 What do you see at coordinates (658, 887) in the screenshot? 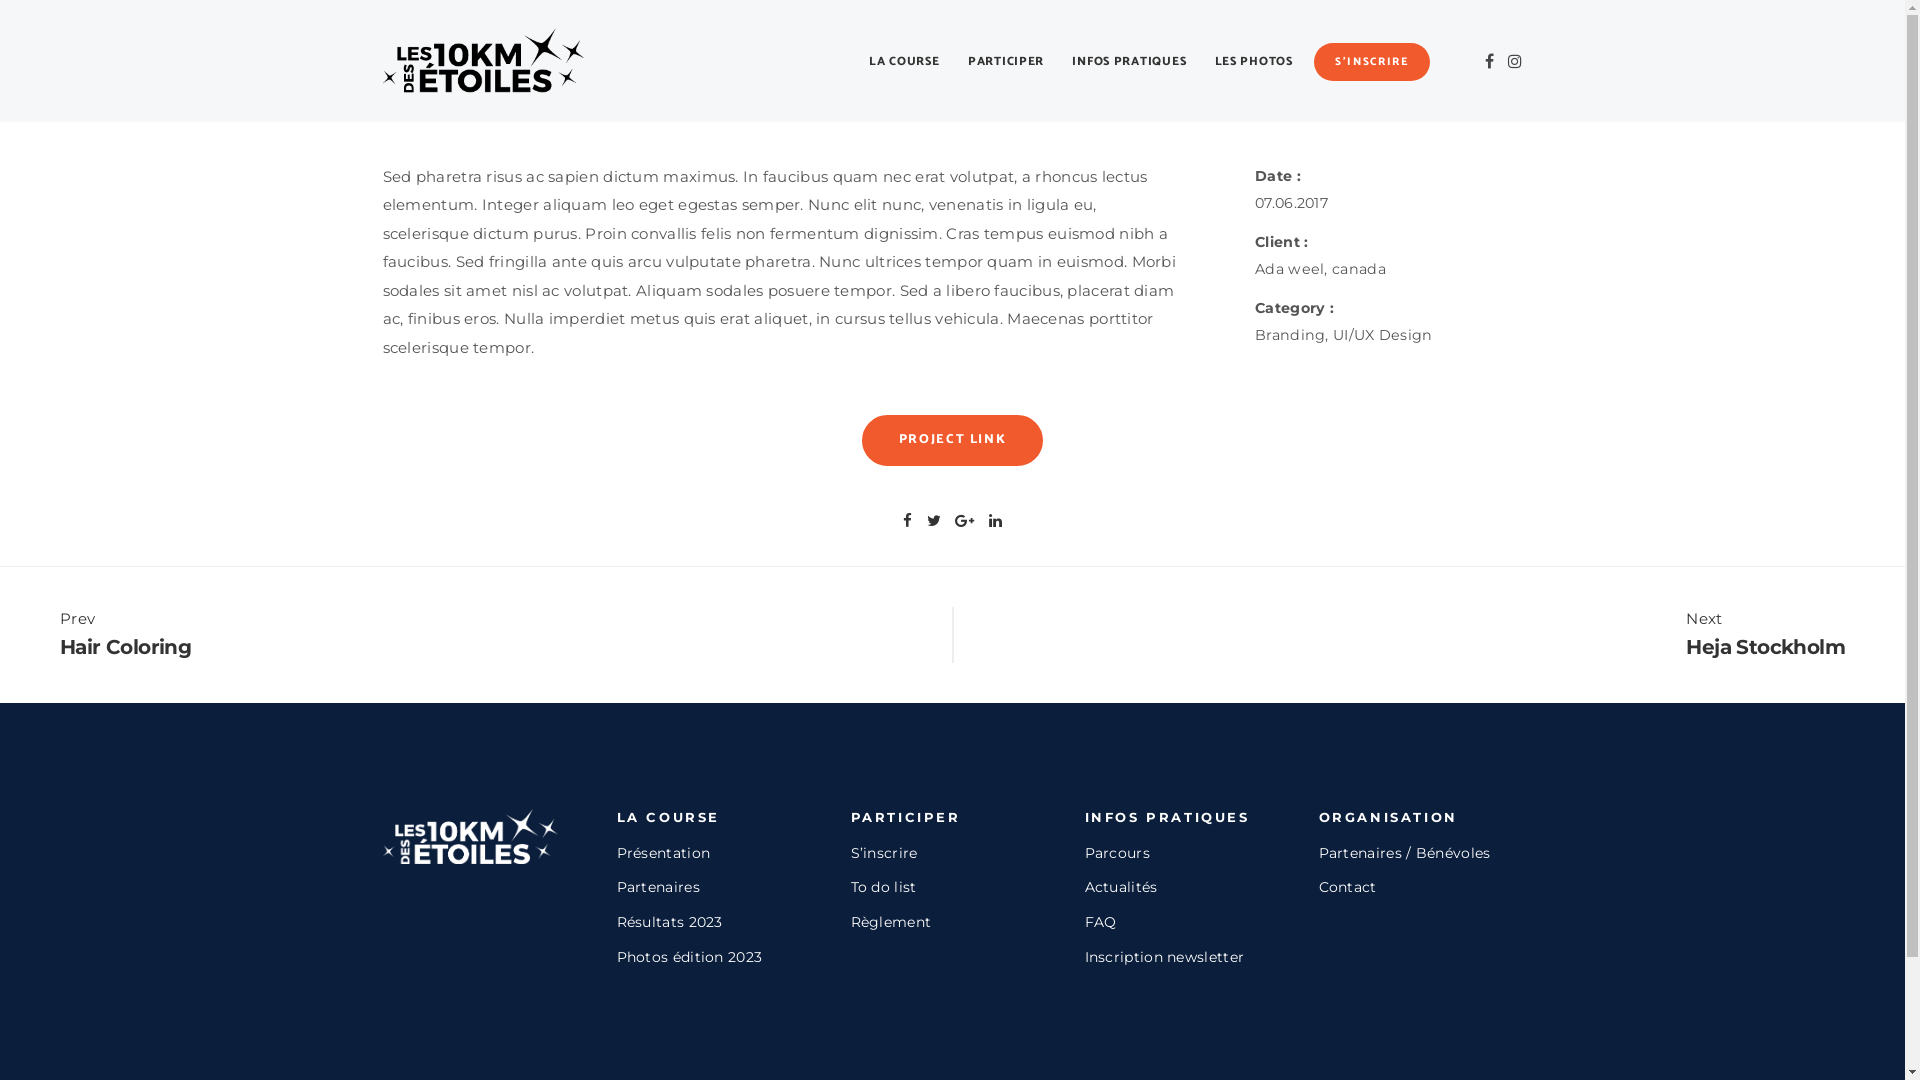
I see `Partenaires` at bounding box center [658, 887].